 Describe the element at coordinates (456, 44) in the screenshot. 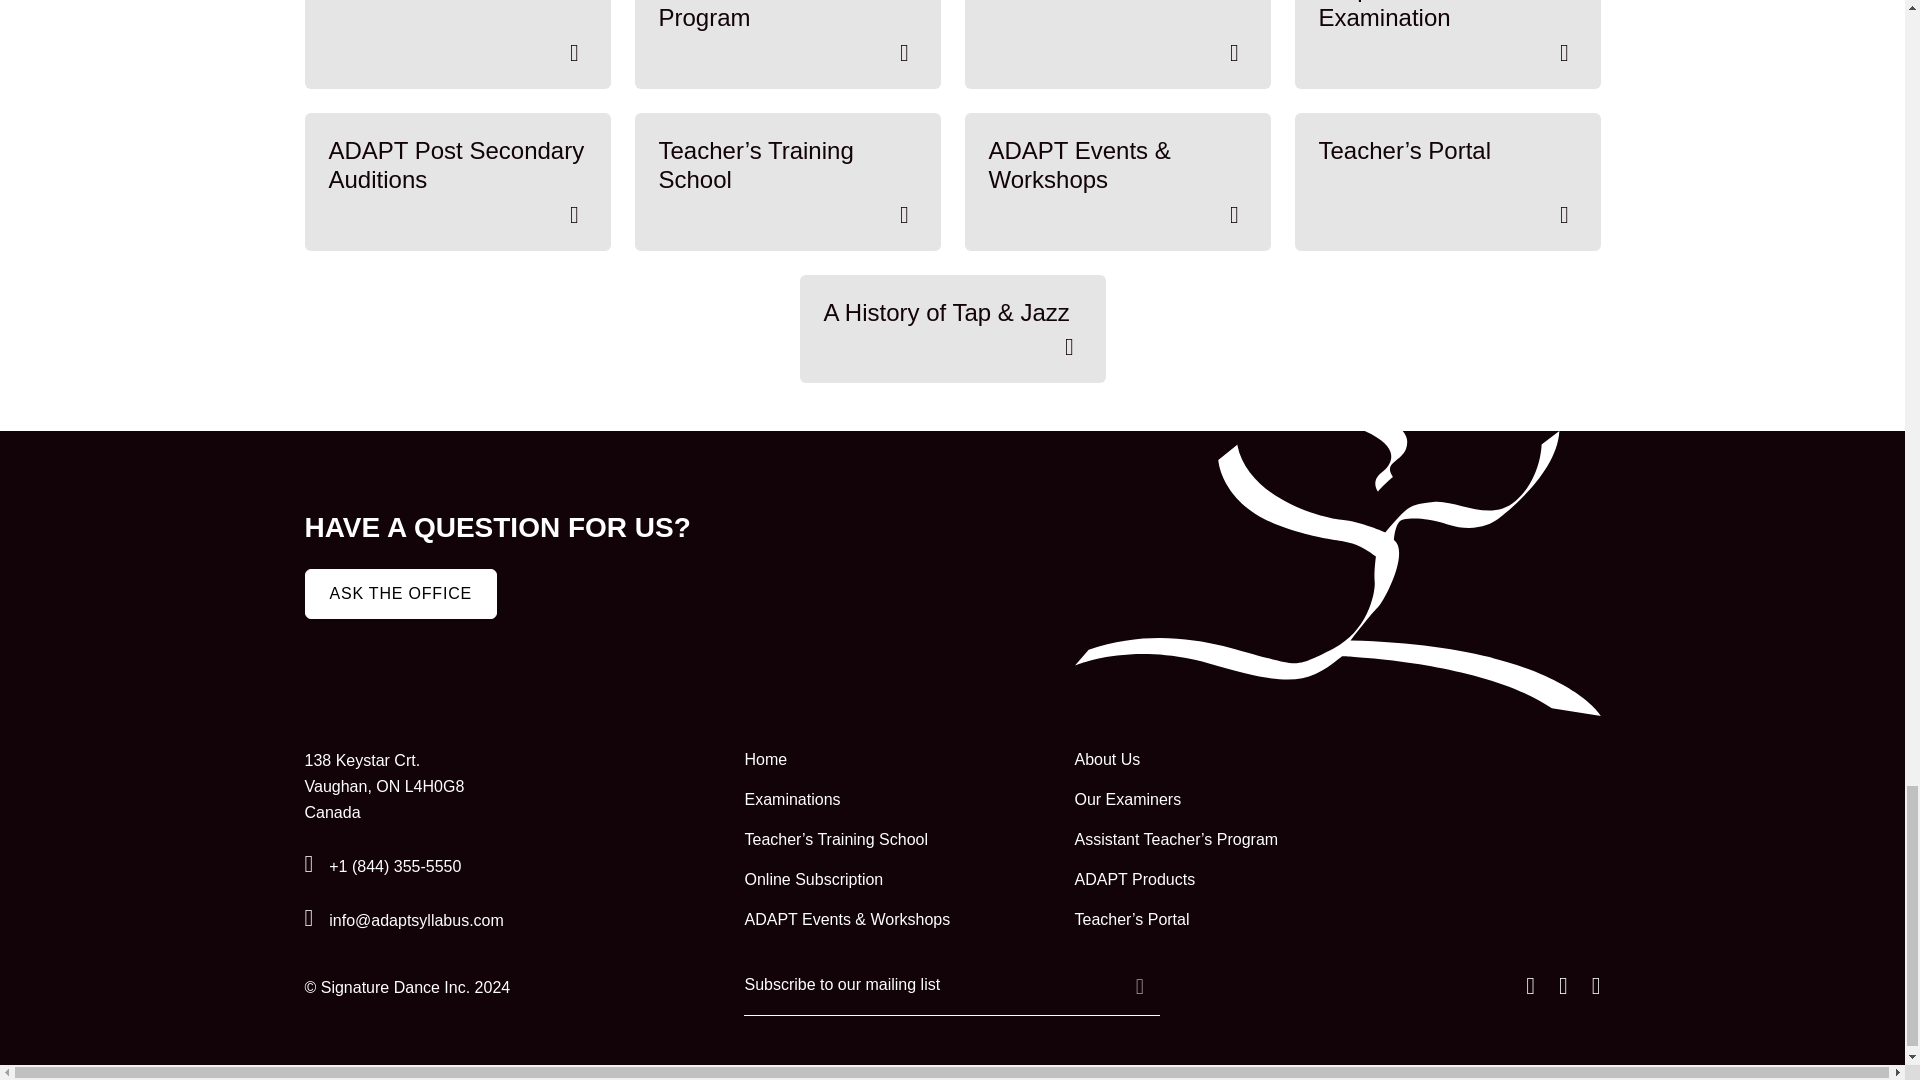

I see `ADAPT Products` at that location.